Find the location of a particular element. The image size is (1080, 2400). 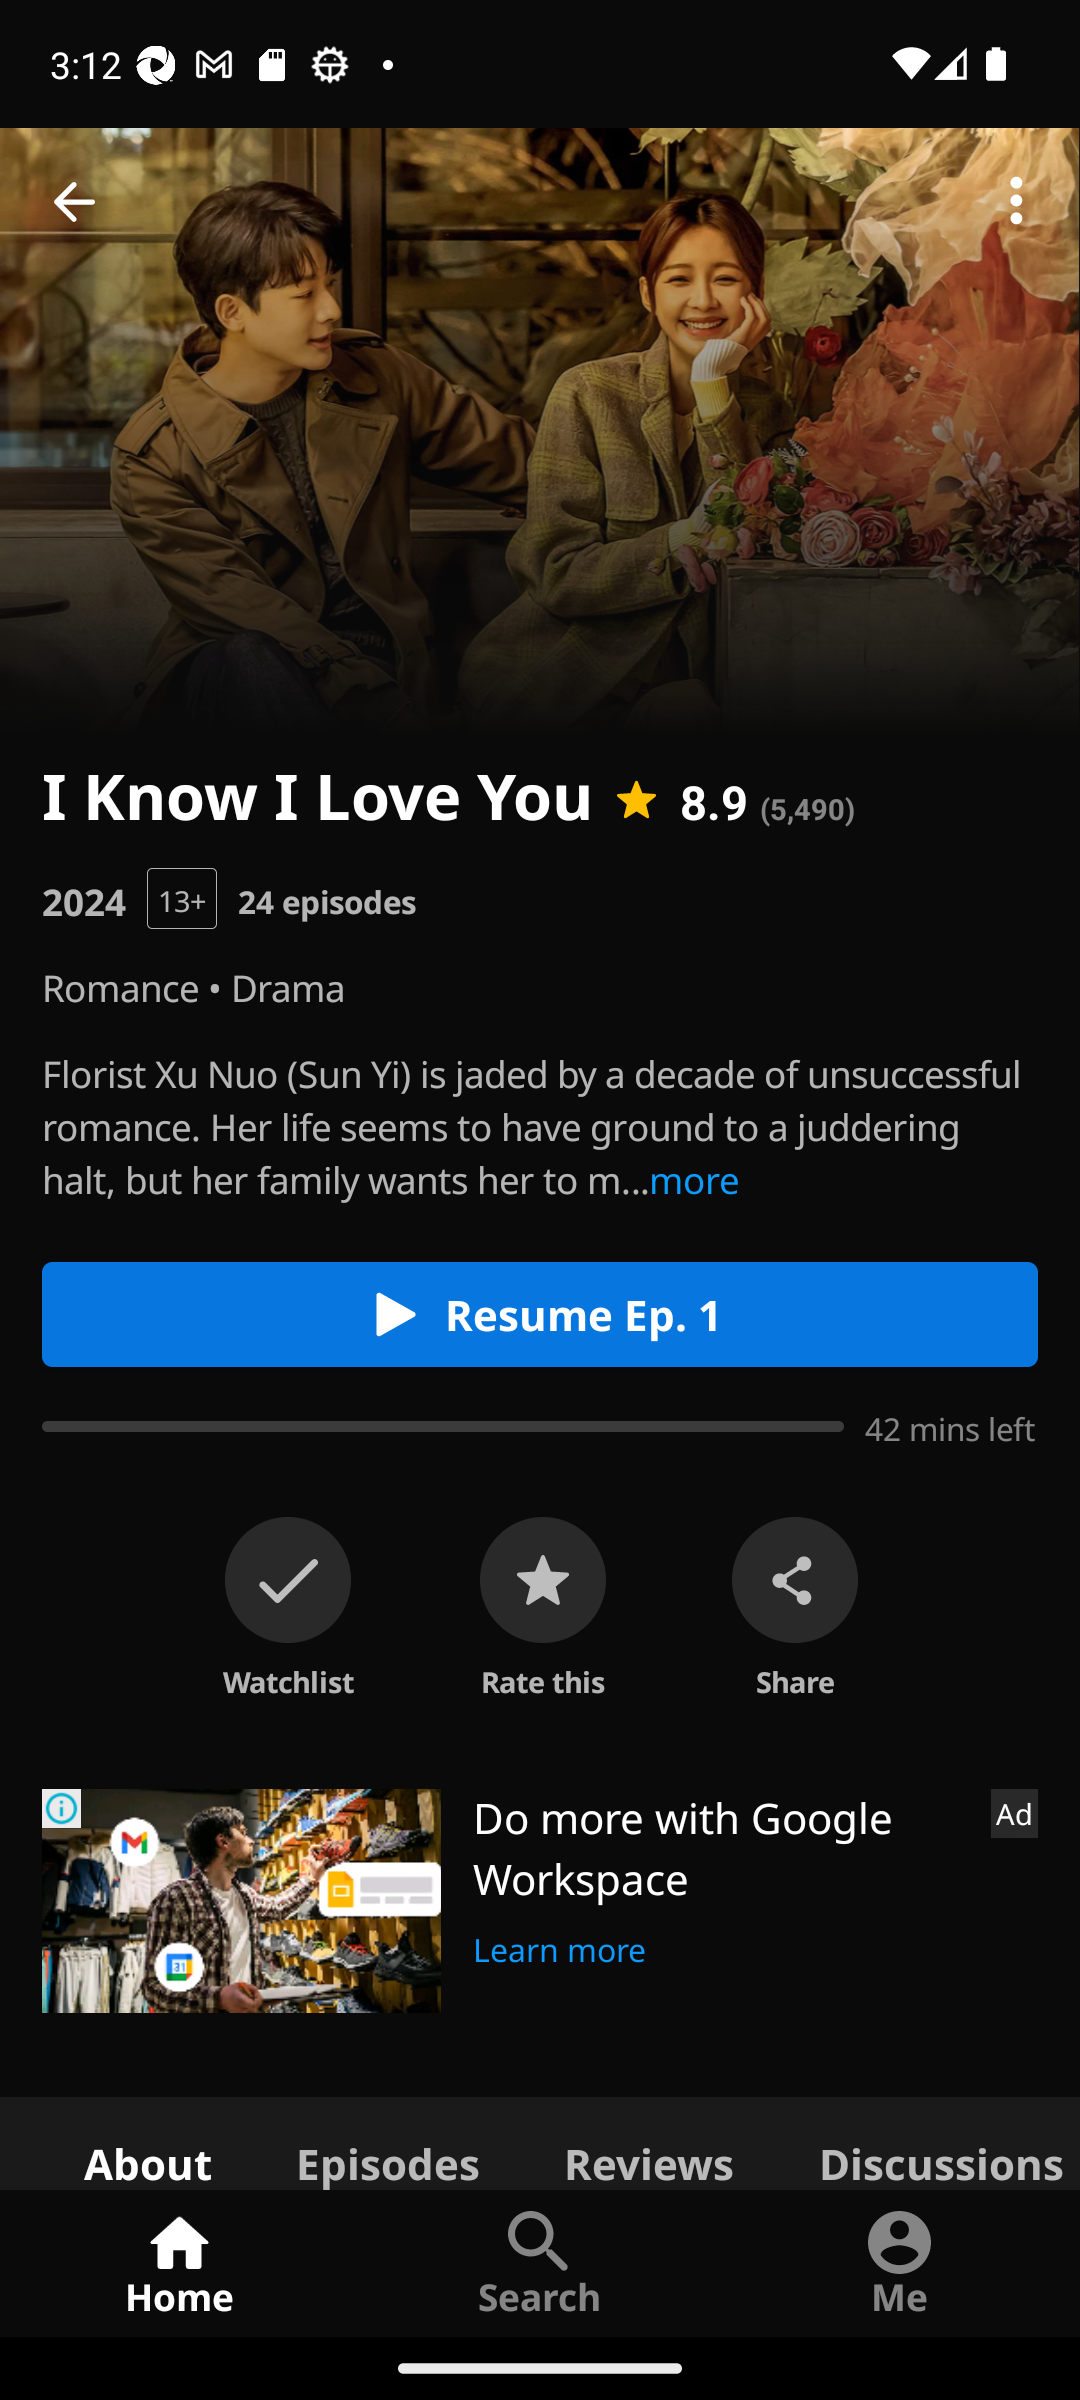

Discussions is located at coordinates (928, 2142).